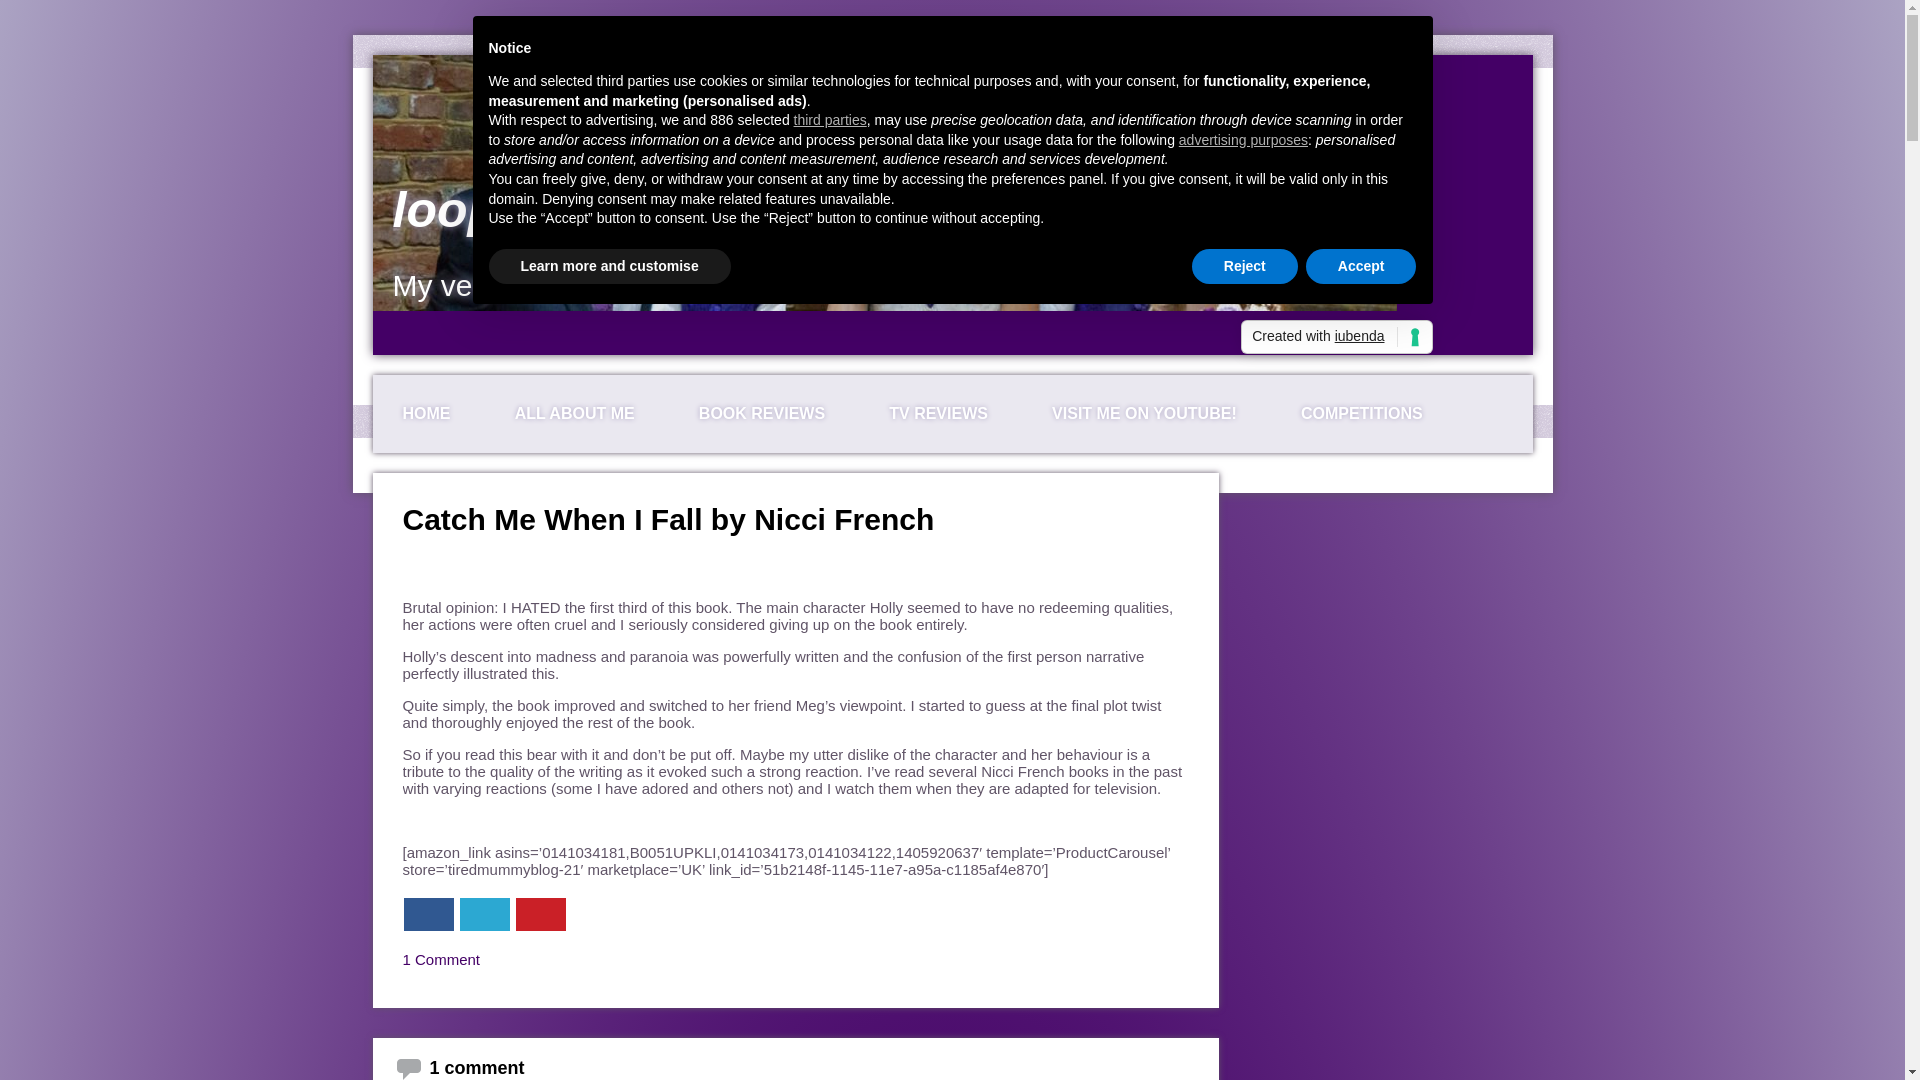 The image size is (1920, 1080). I want to click on VISIT ME ON YOUTUBE!, so click(1144, 413).